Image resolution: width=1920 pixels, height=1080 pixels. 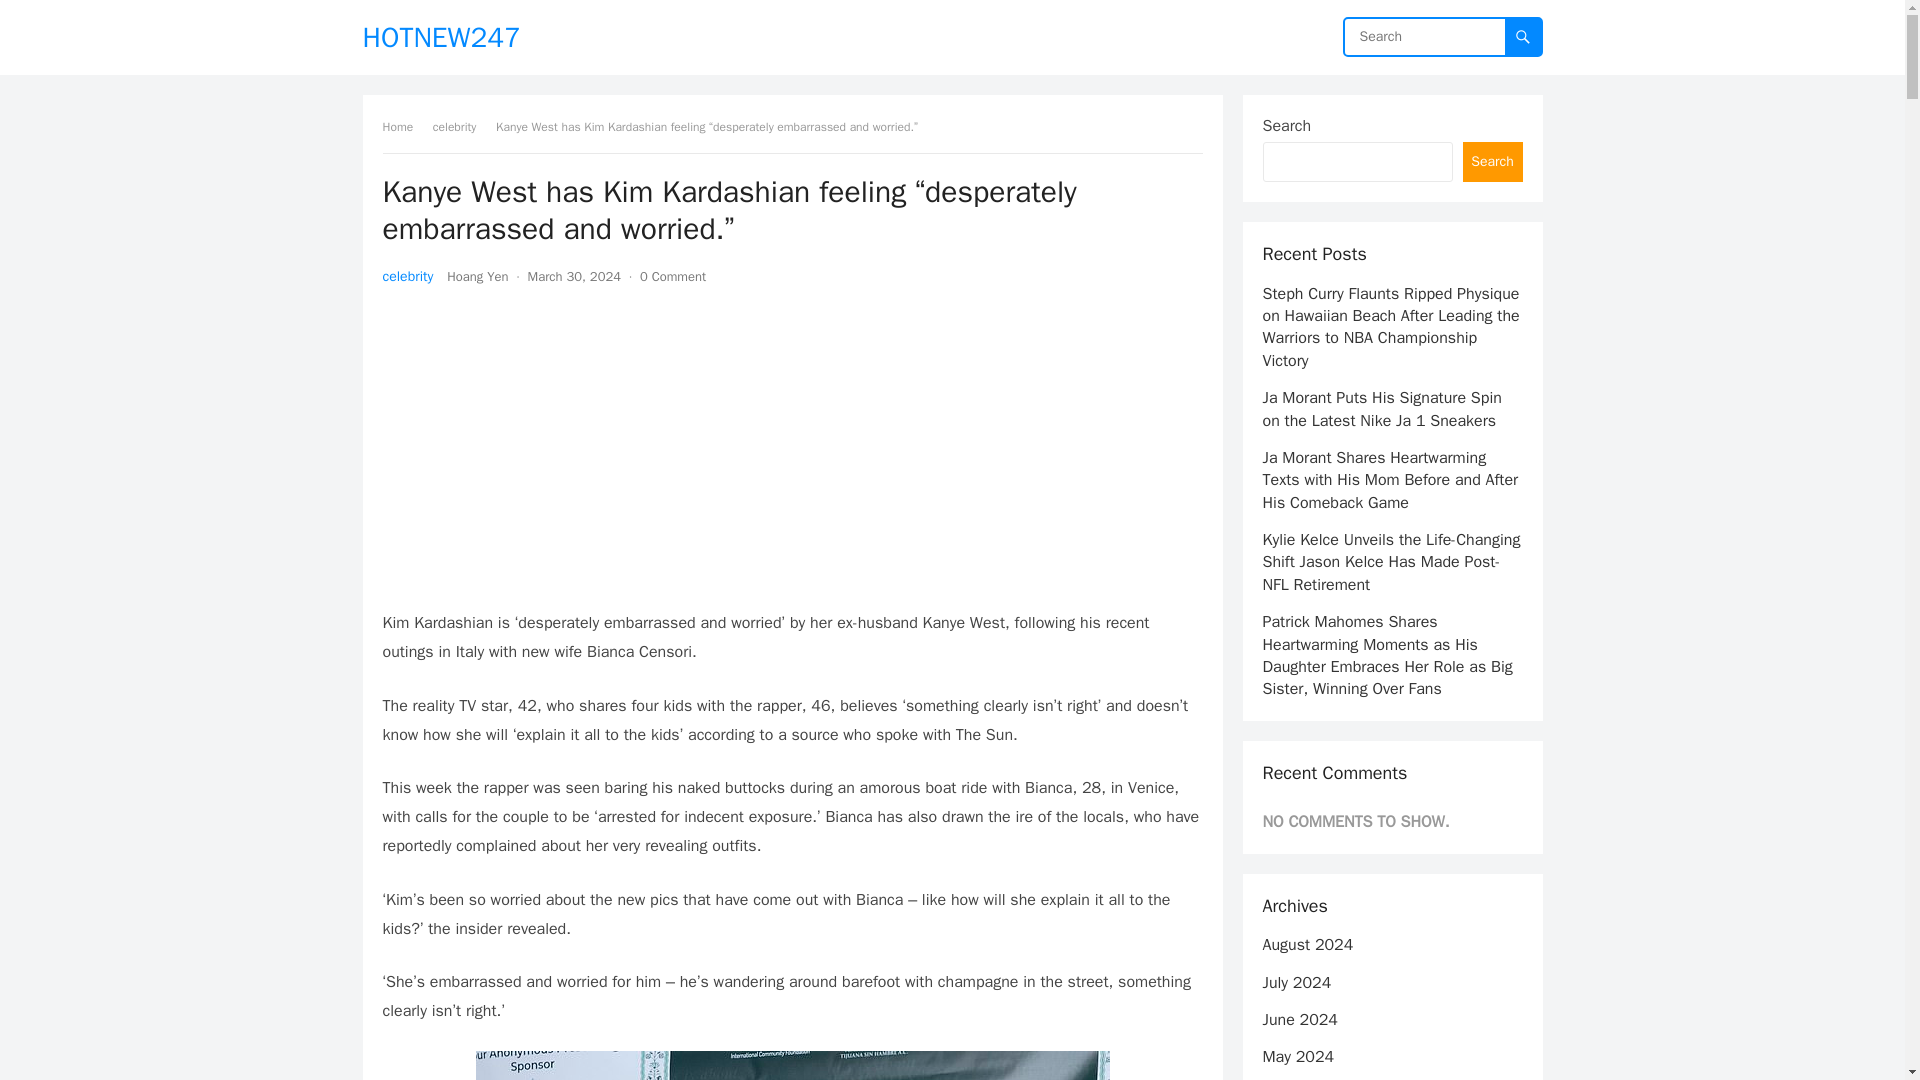 What do you see at coordinates (441, 37) in the screenshot?
I see `HOTNEW247` at bounding box center [441, 37].